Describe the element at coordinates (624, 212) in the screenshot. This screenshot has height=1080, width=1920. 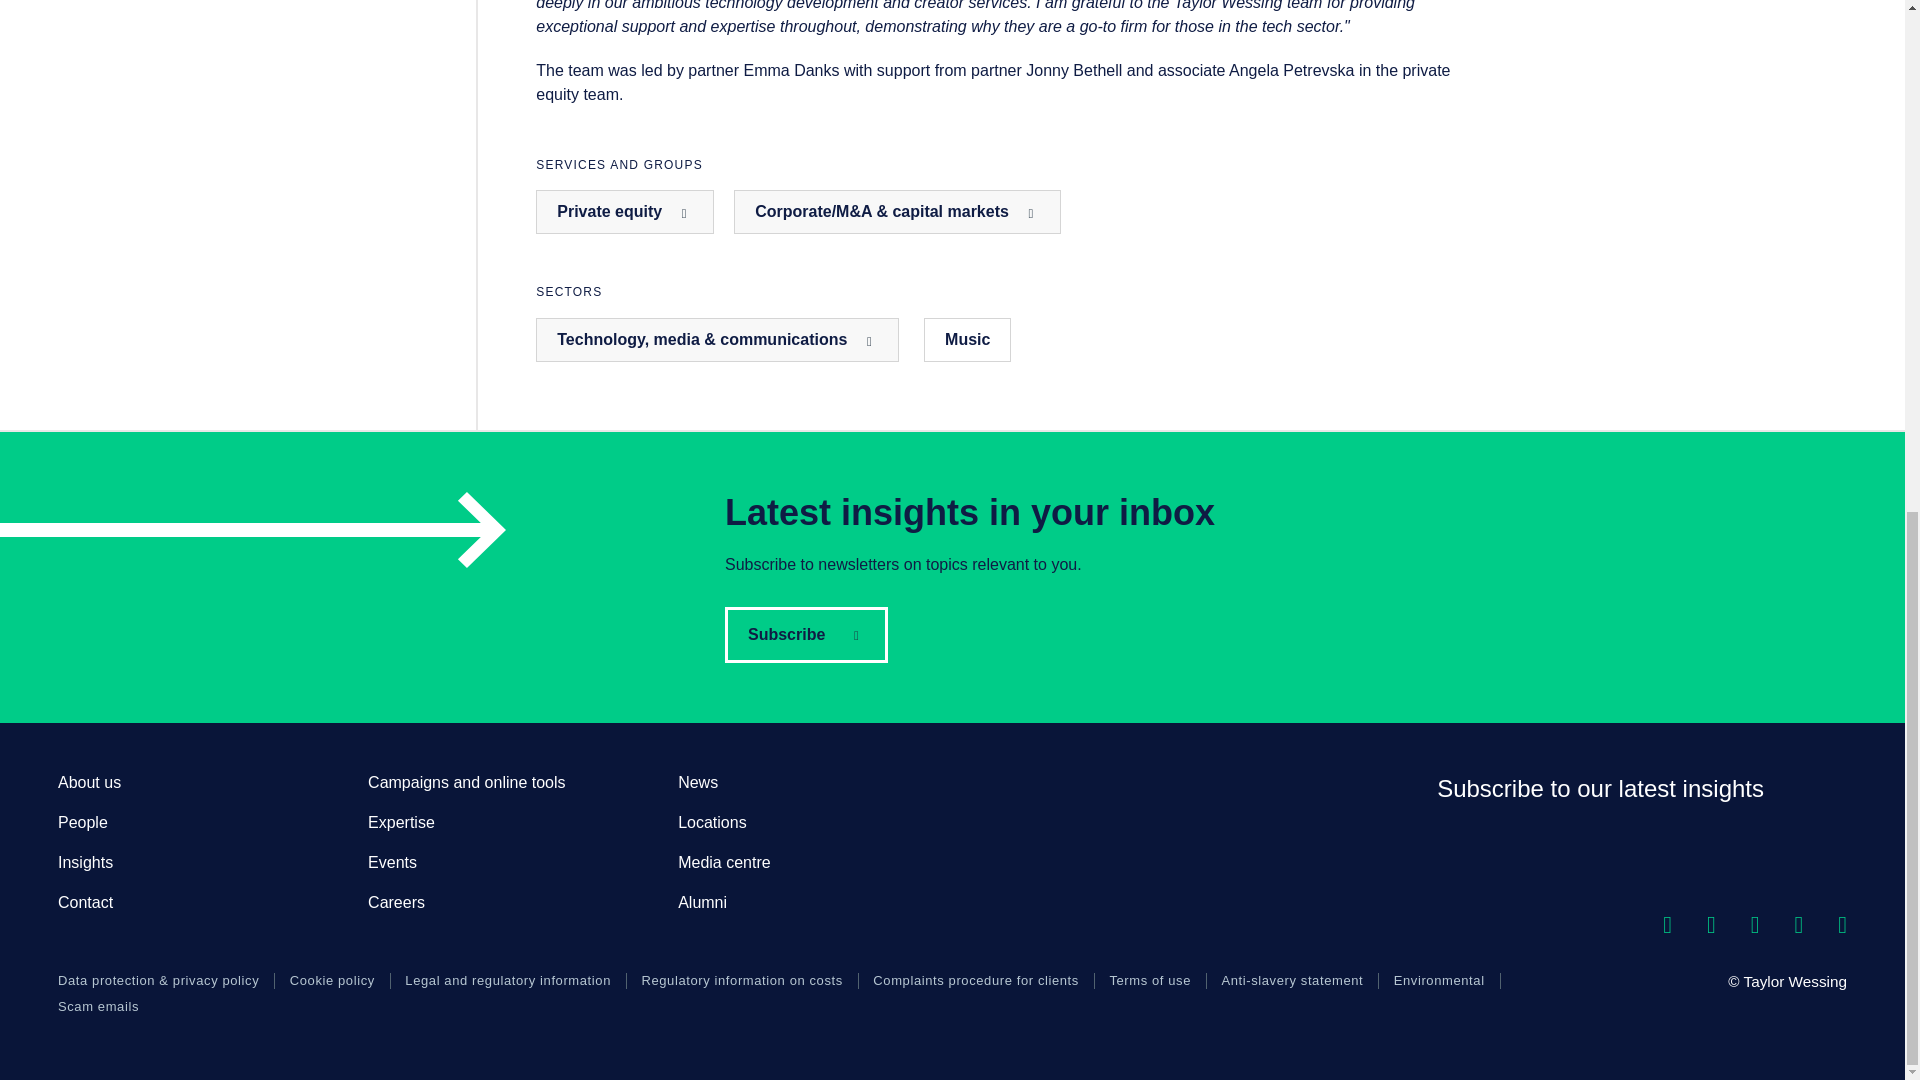
I see `Private equity` at that location.